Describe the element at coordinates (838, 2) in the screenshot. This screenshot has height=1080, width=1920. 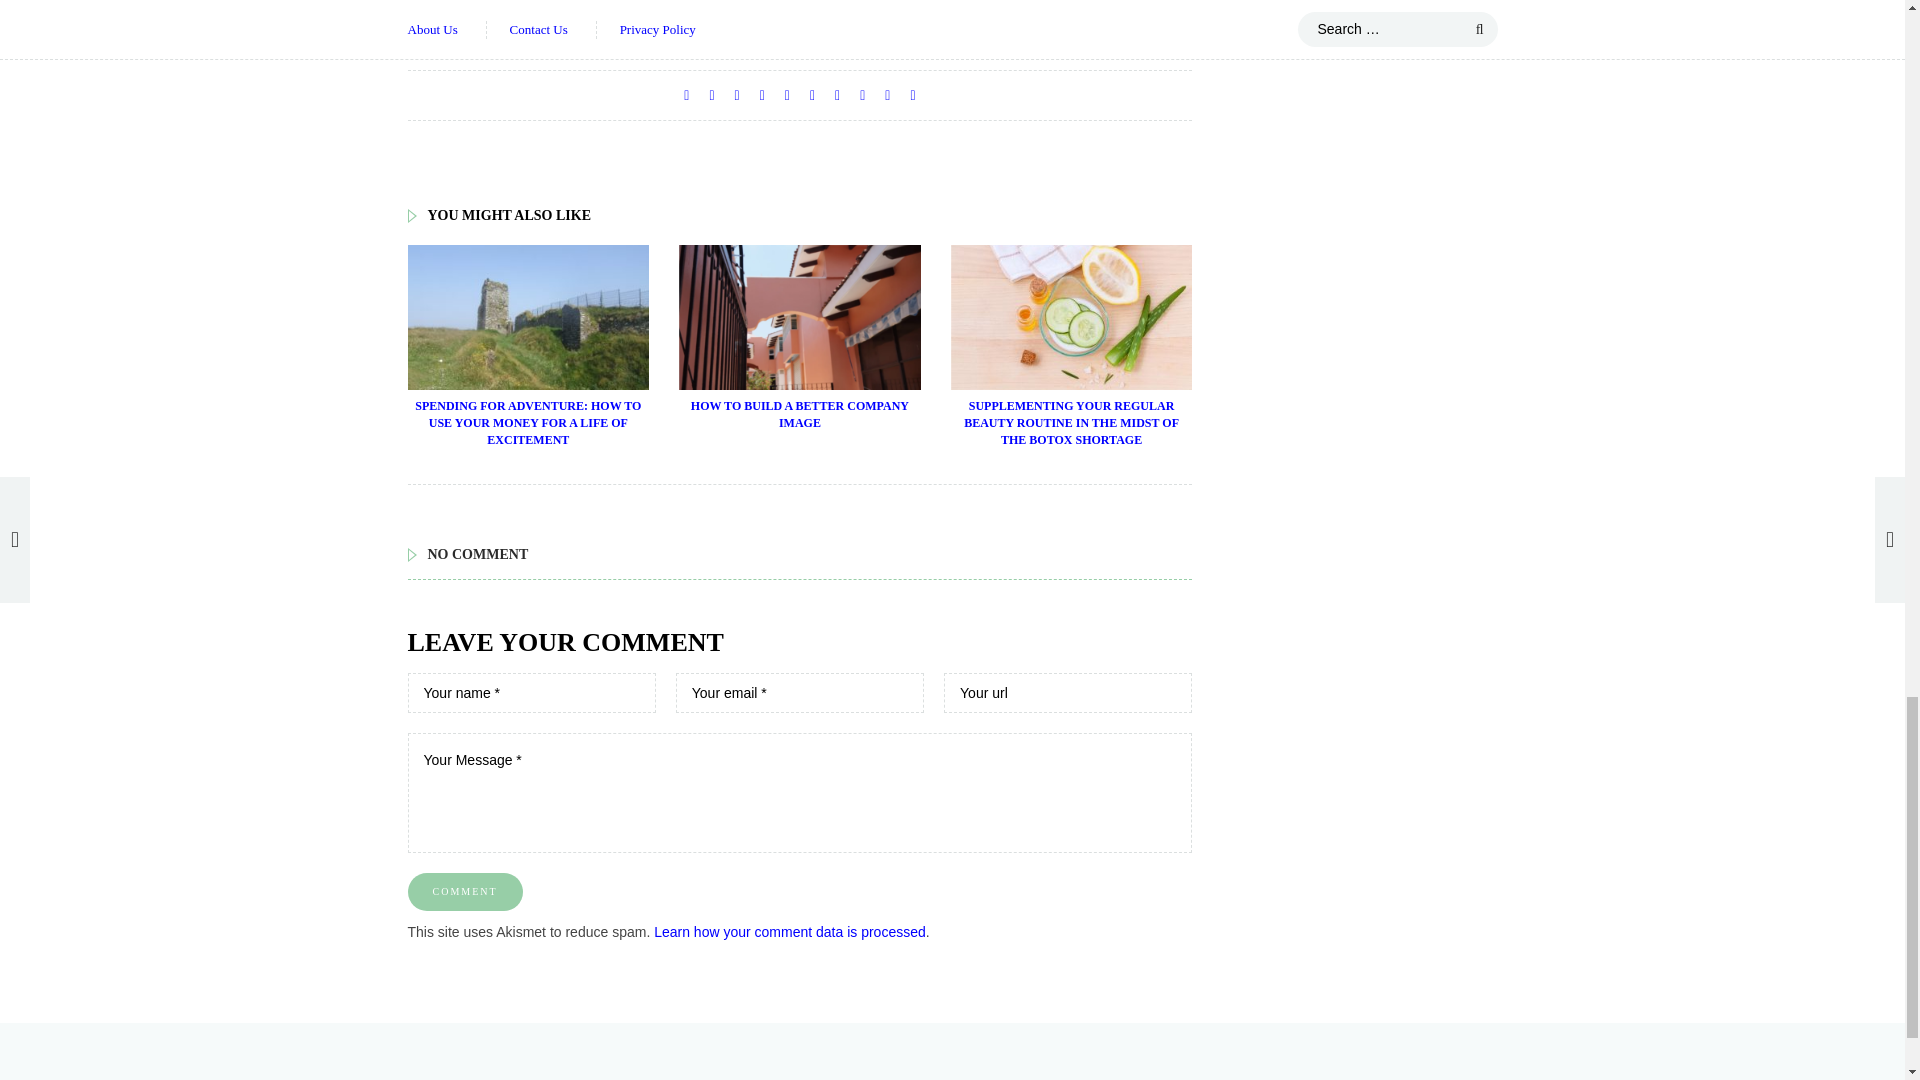
I see `new dark` at that location.